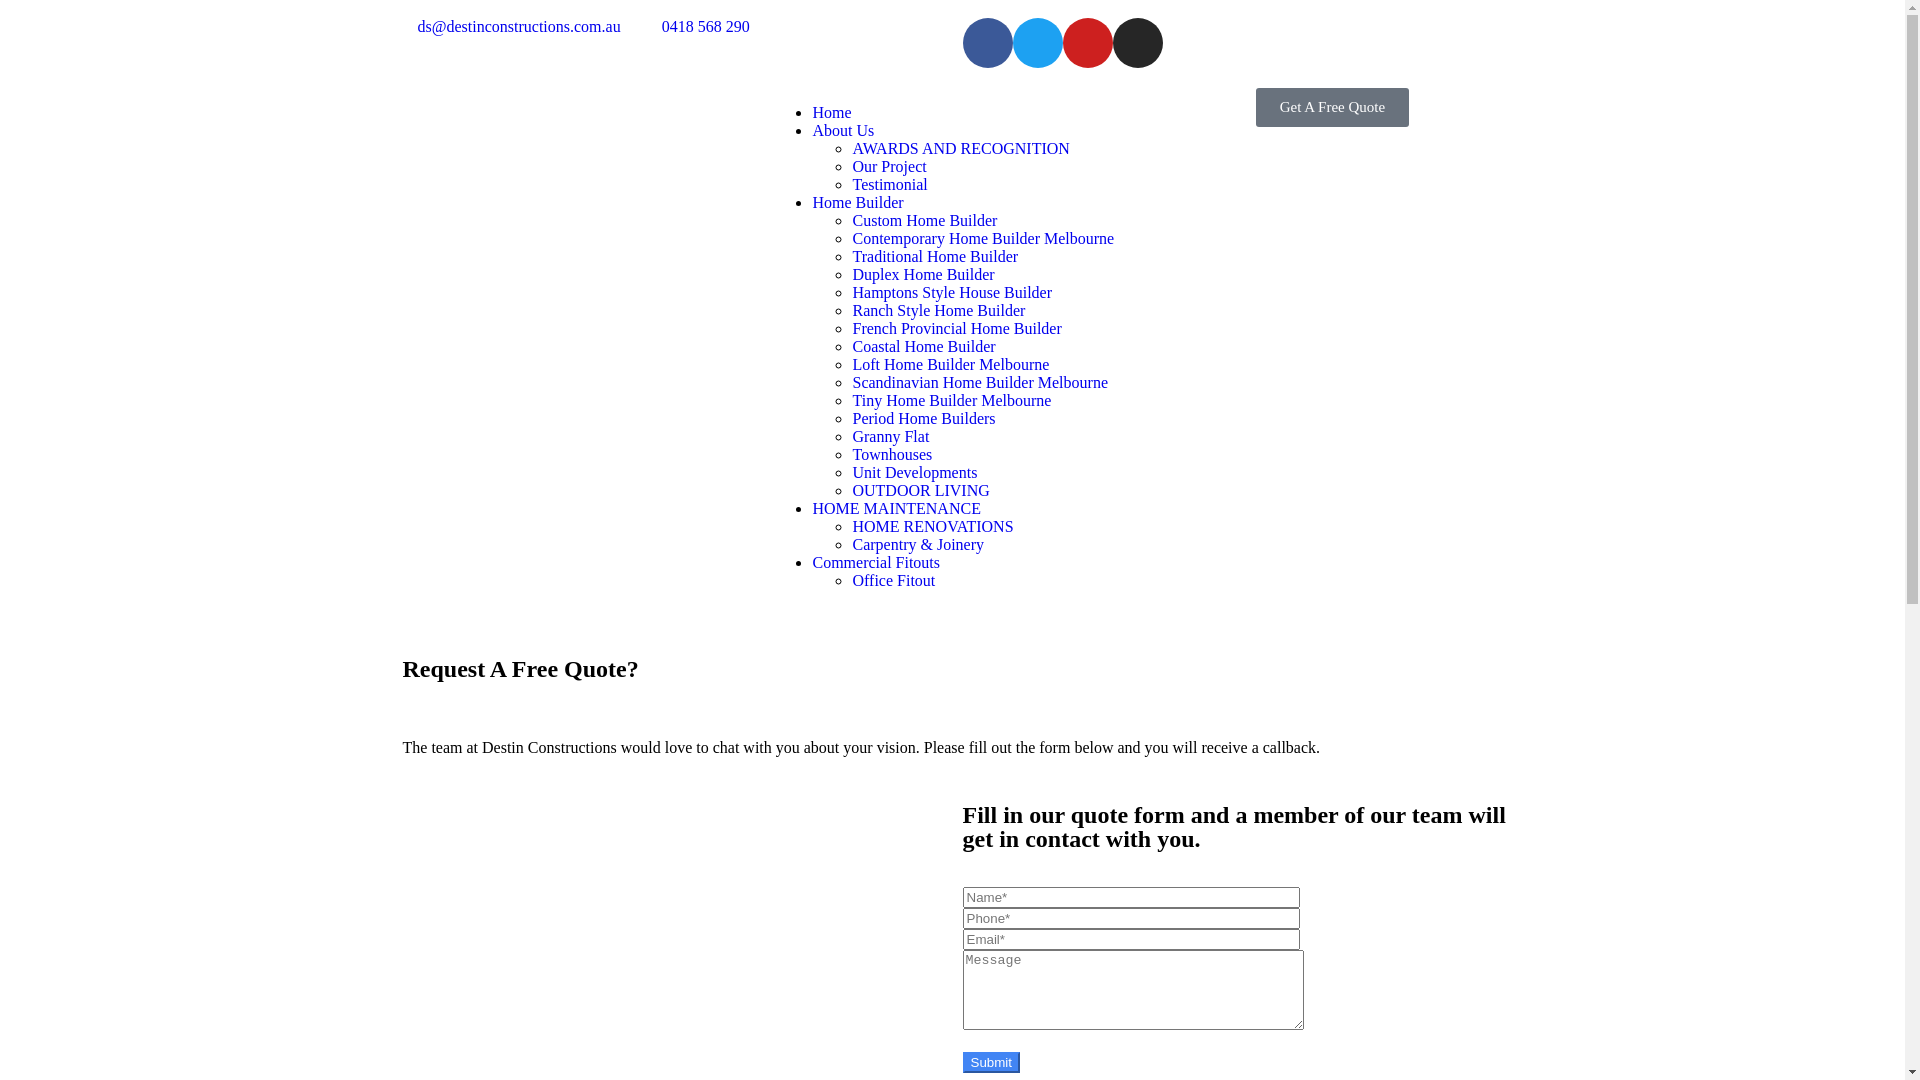 The width and height of the screenshot is (1920, 1080). I want to click on OUTDOOR LIVING, so click(920, 490).